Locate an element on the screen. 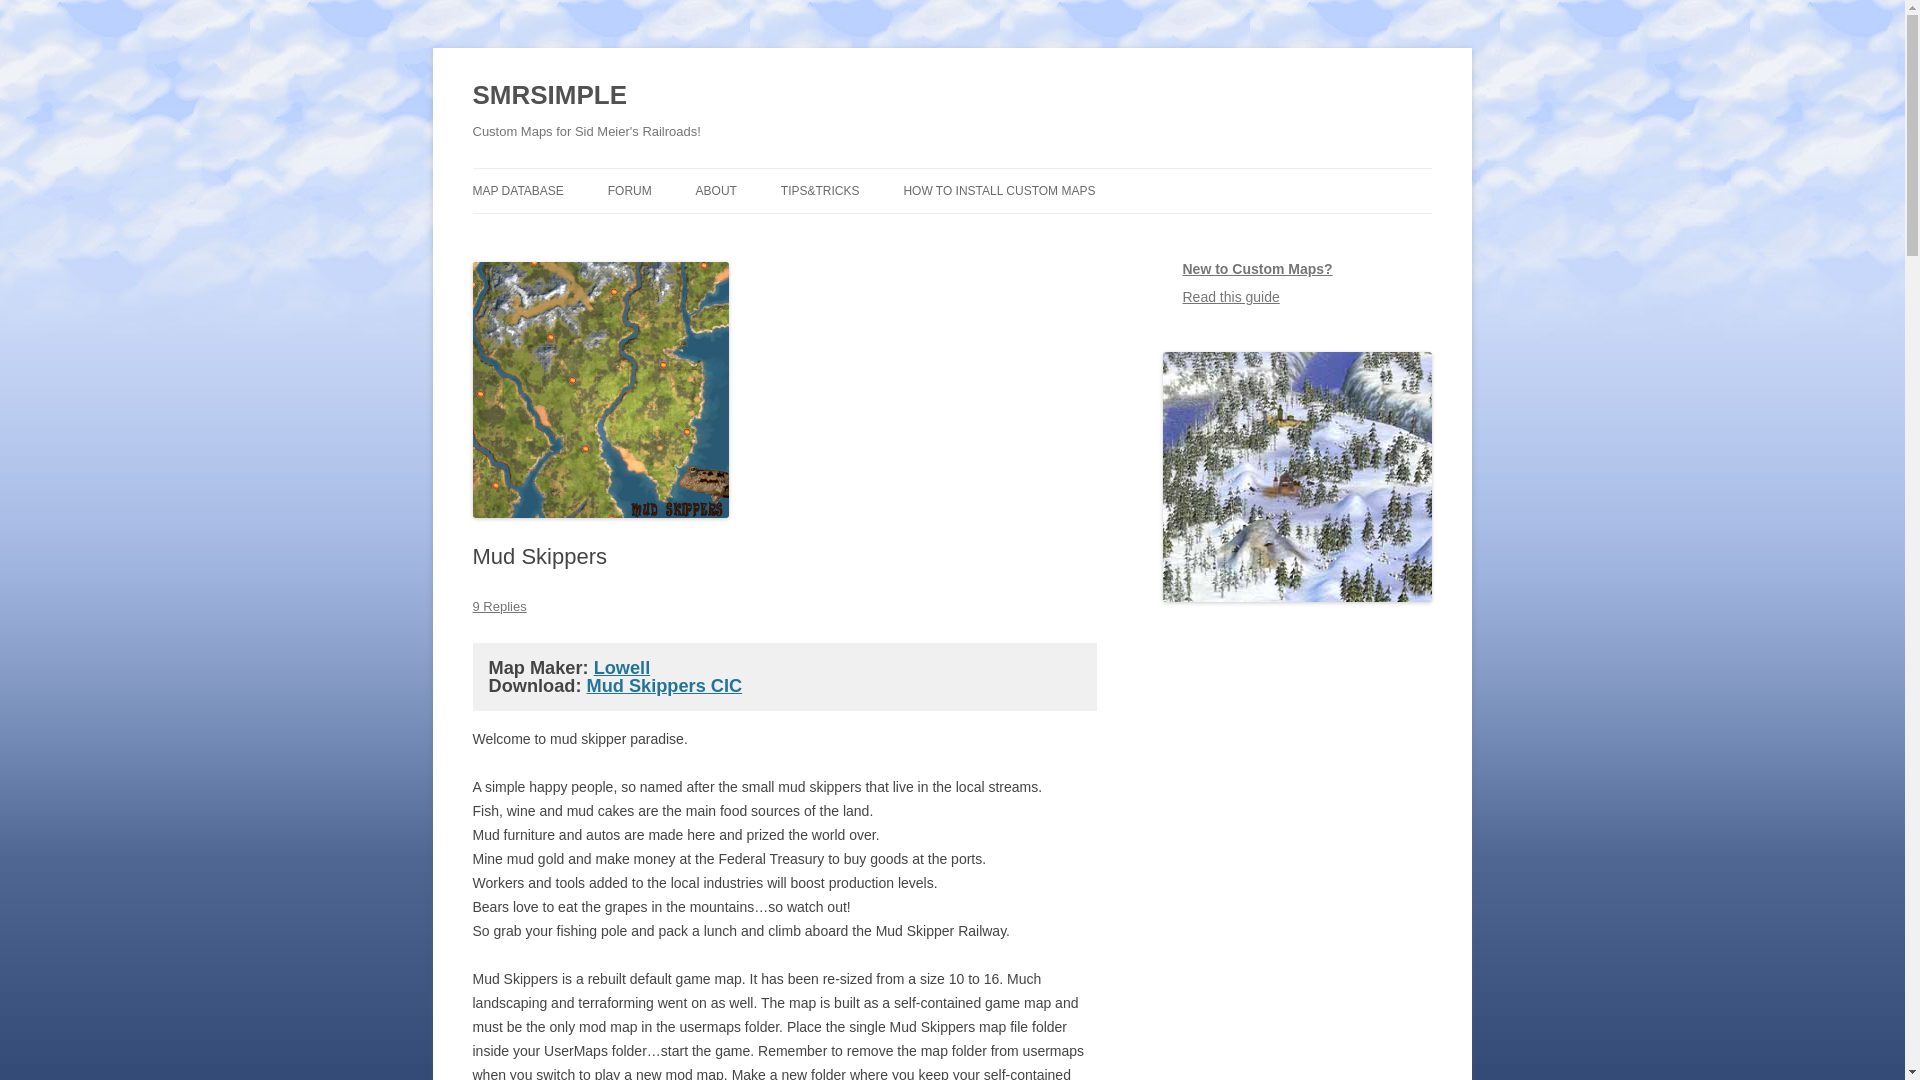  SMRSIMPLE is located at coordinates (663, 686).